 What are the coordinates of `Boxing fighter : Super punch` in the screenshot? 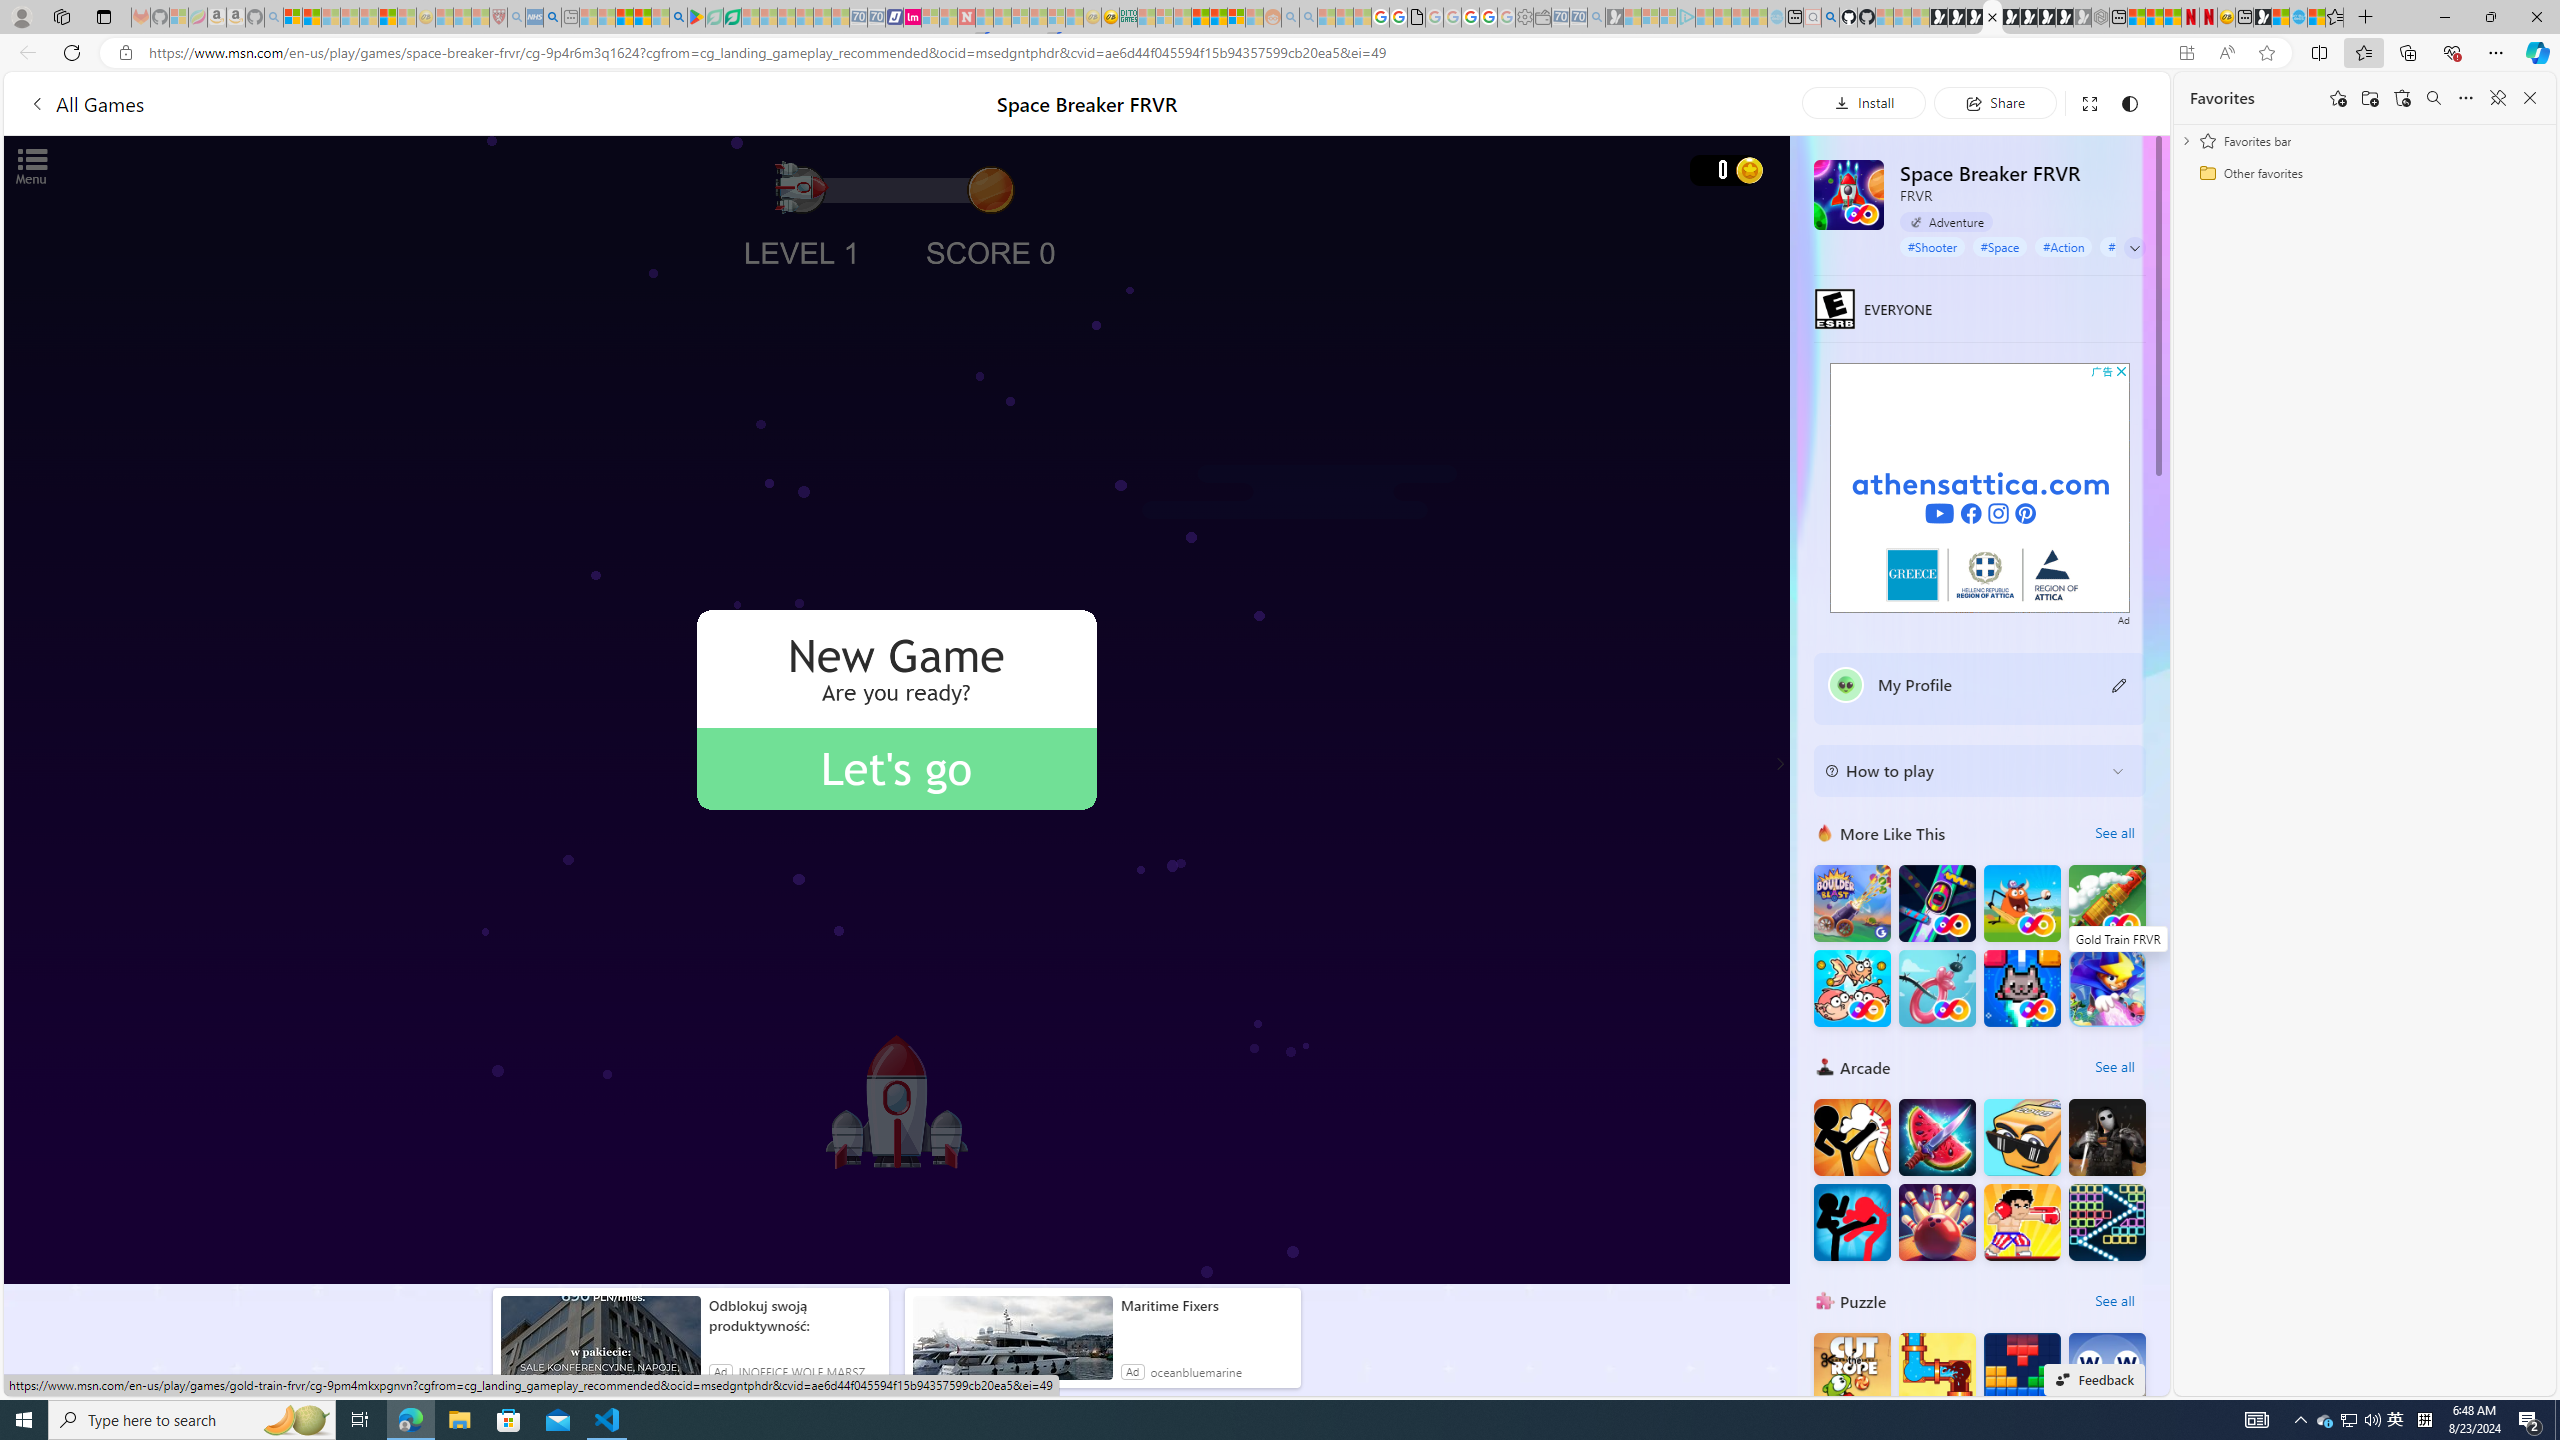 It's located at (2022, 1222).